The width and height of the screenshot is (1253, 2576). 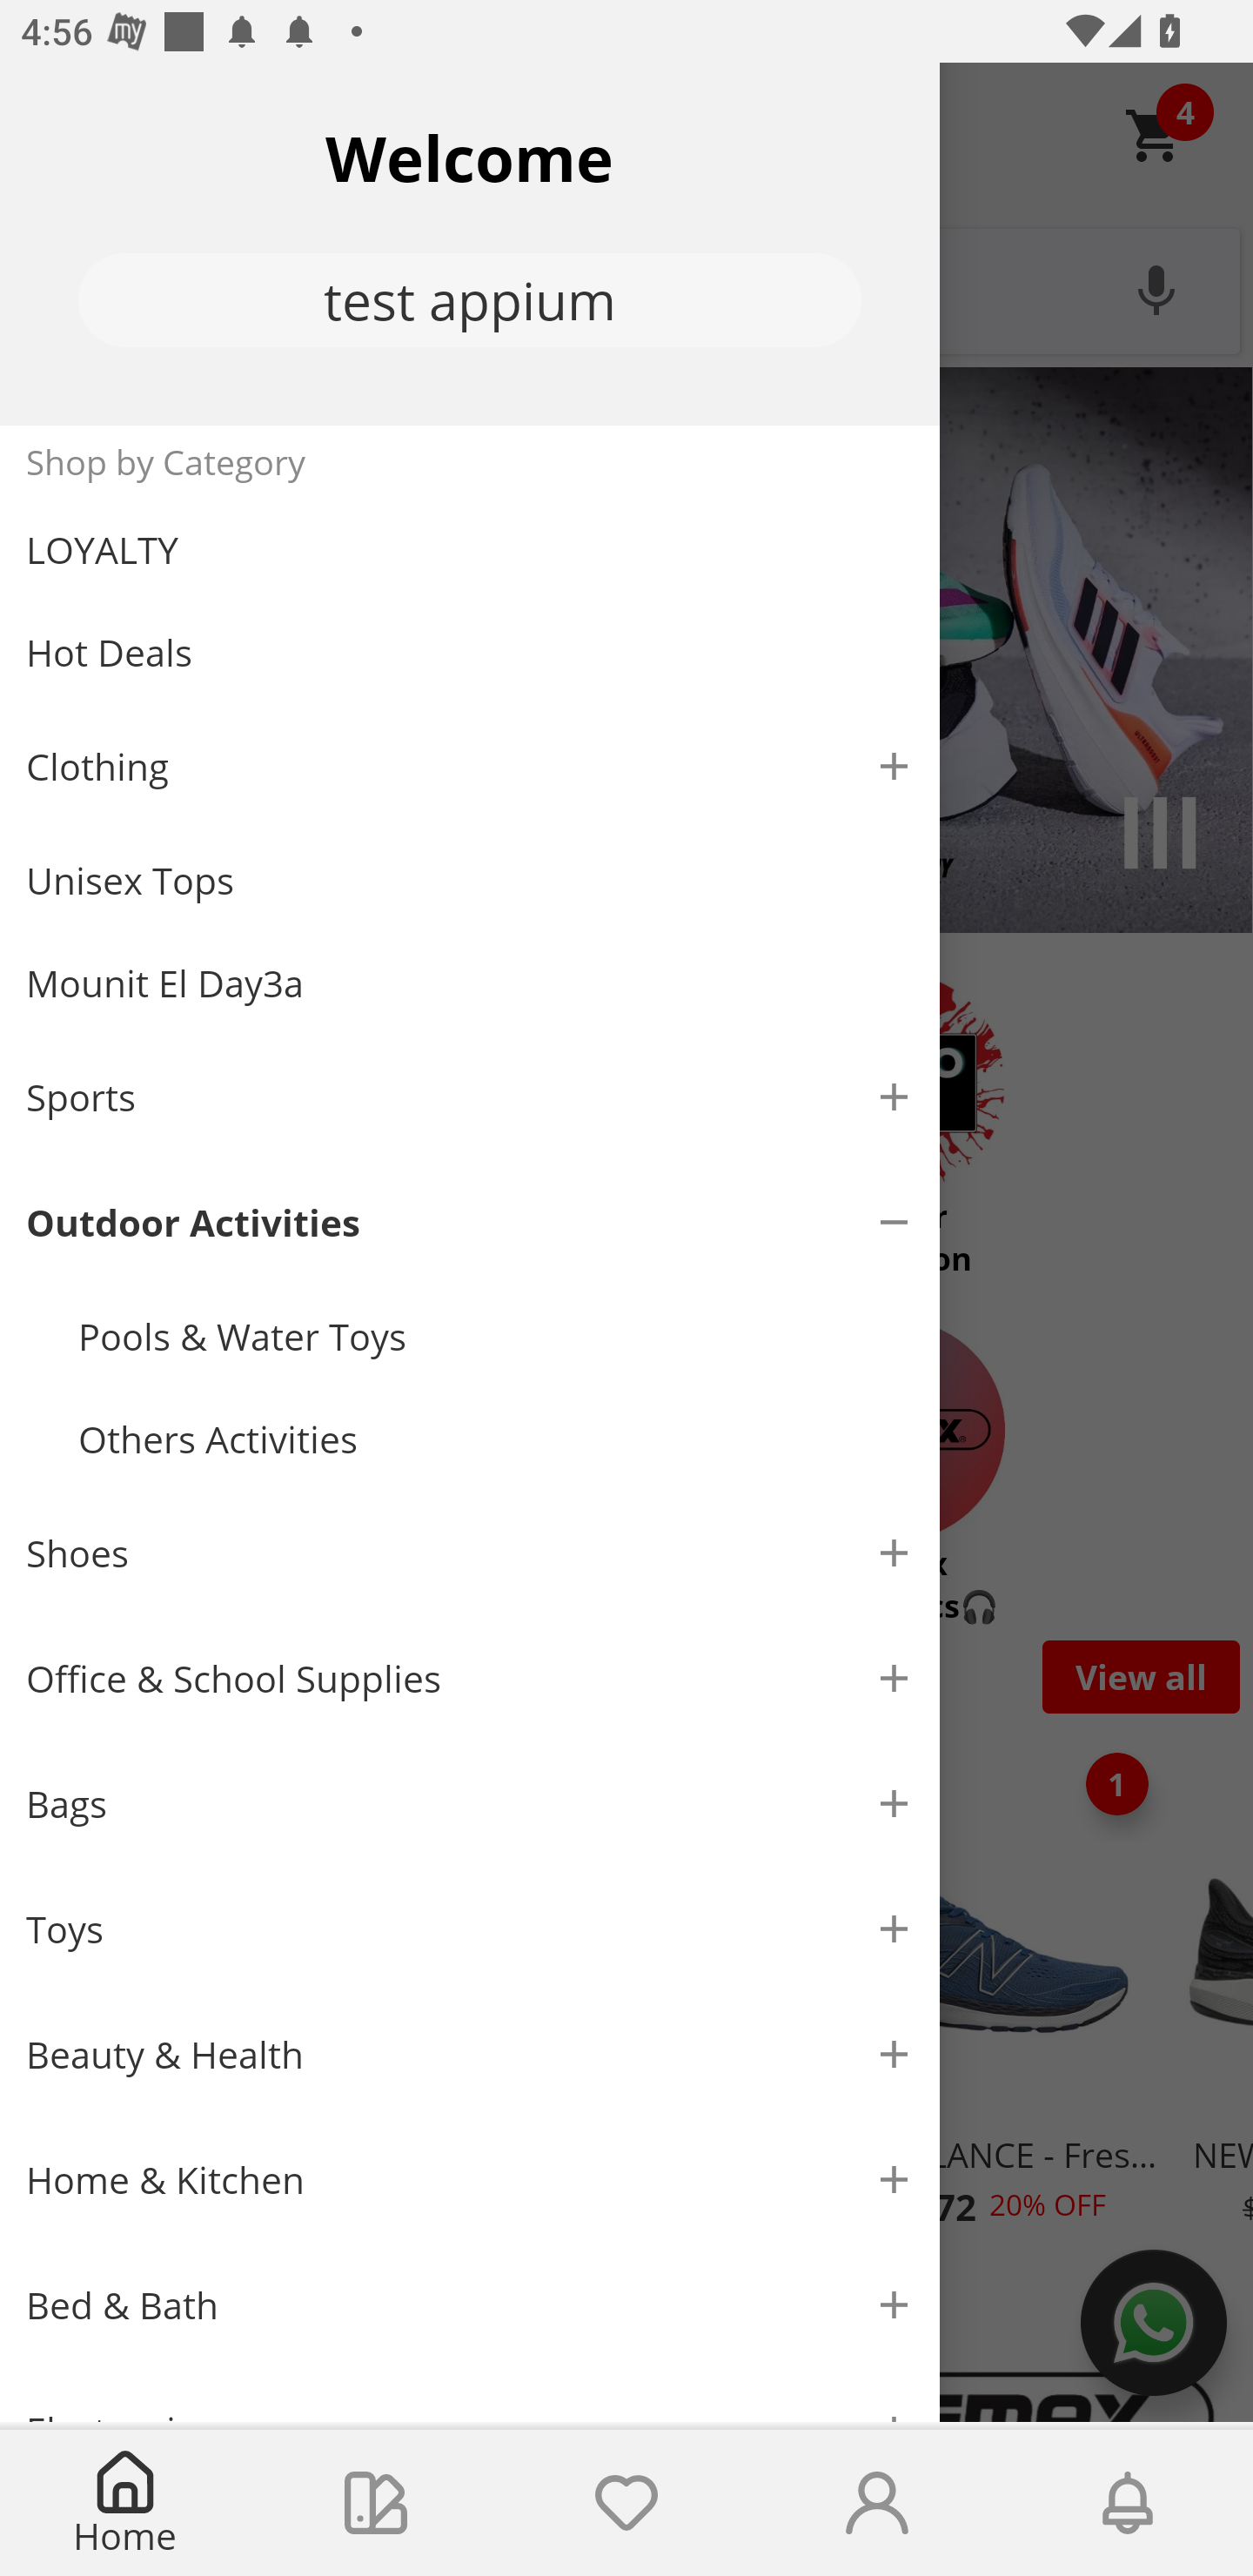 I want to click on Wishlist, so click(x=626, y=2503).